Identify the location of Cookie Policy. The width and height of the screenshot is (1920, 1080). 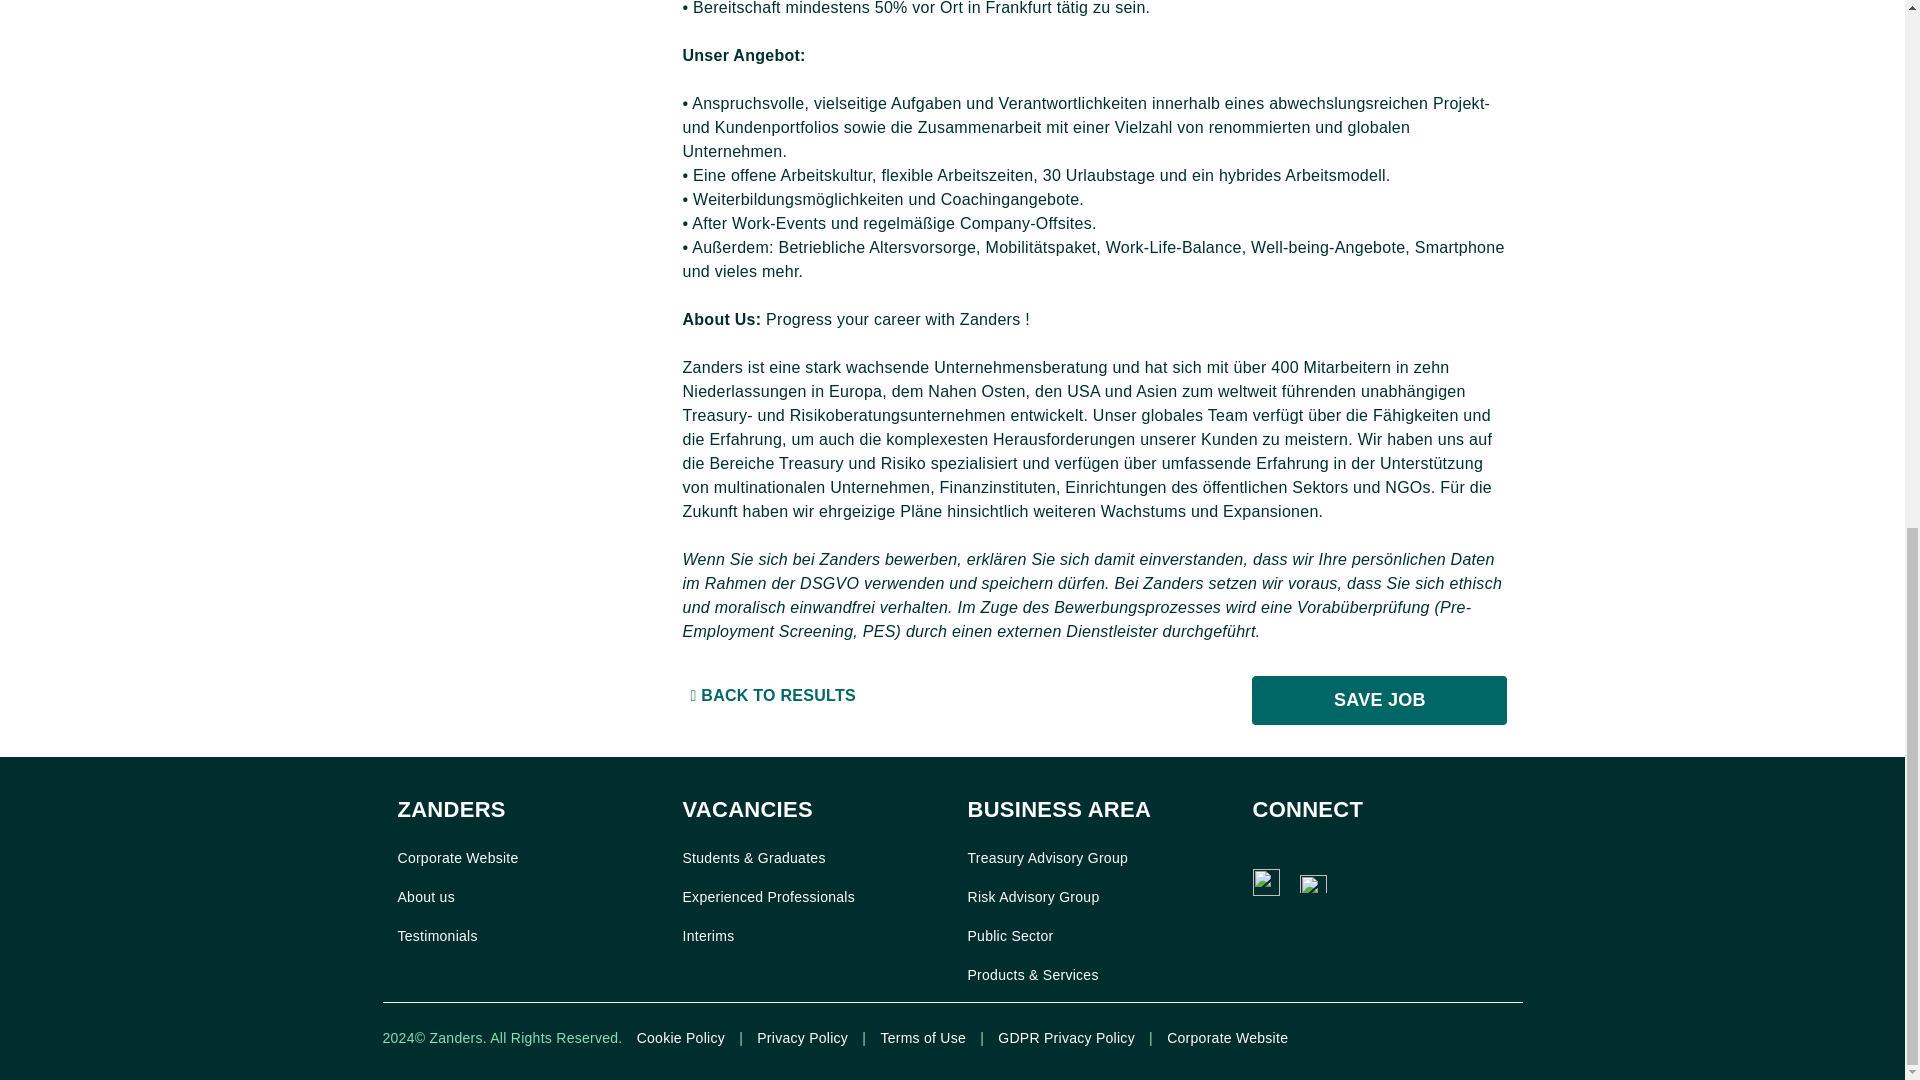
(681, 1038).